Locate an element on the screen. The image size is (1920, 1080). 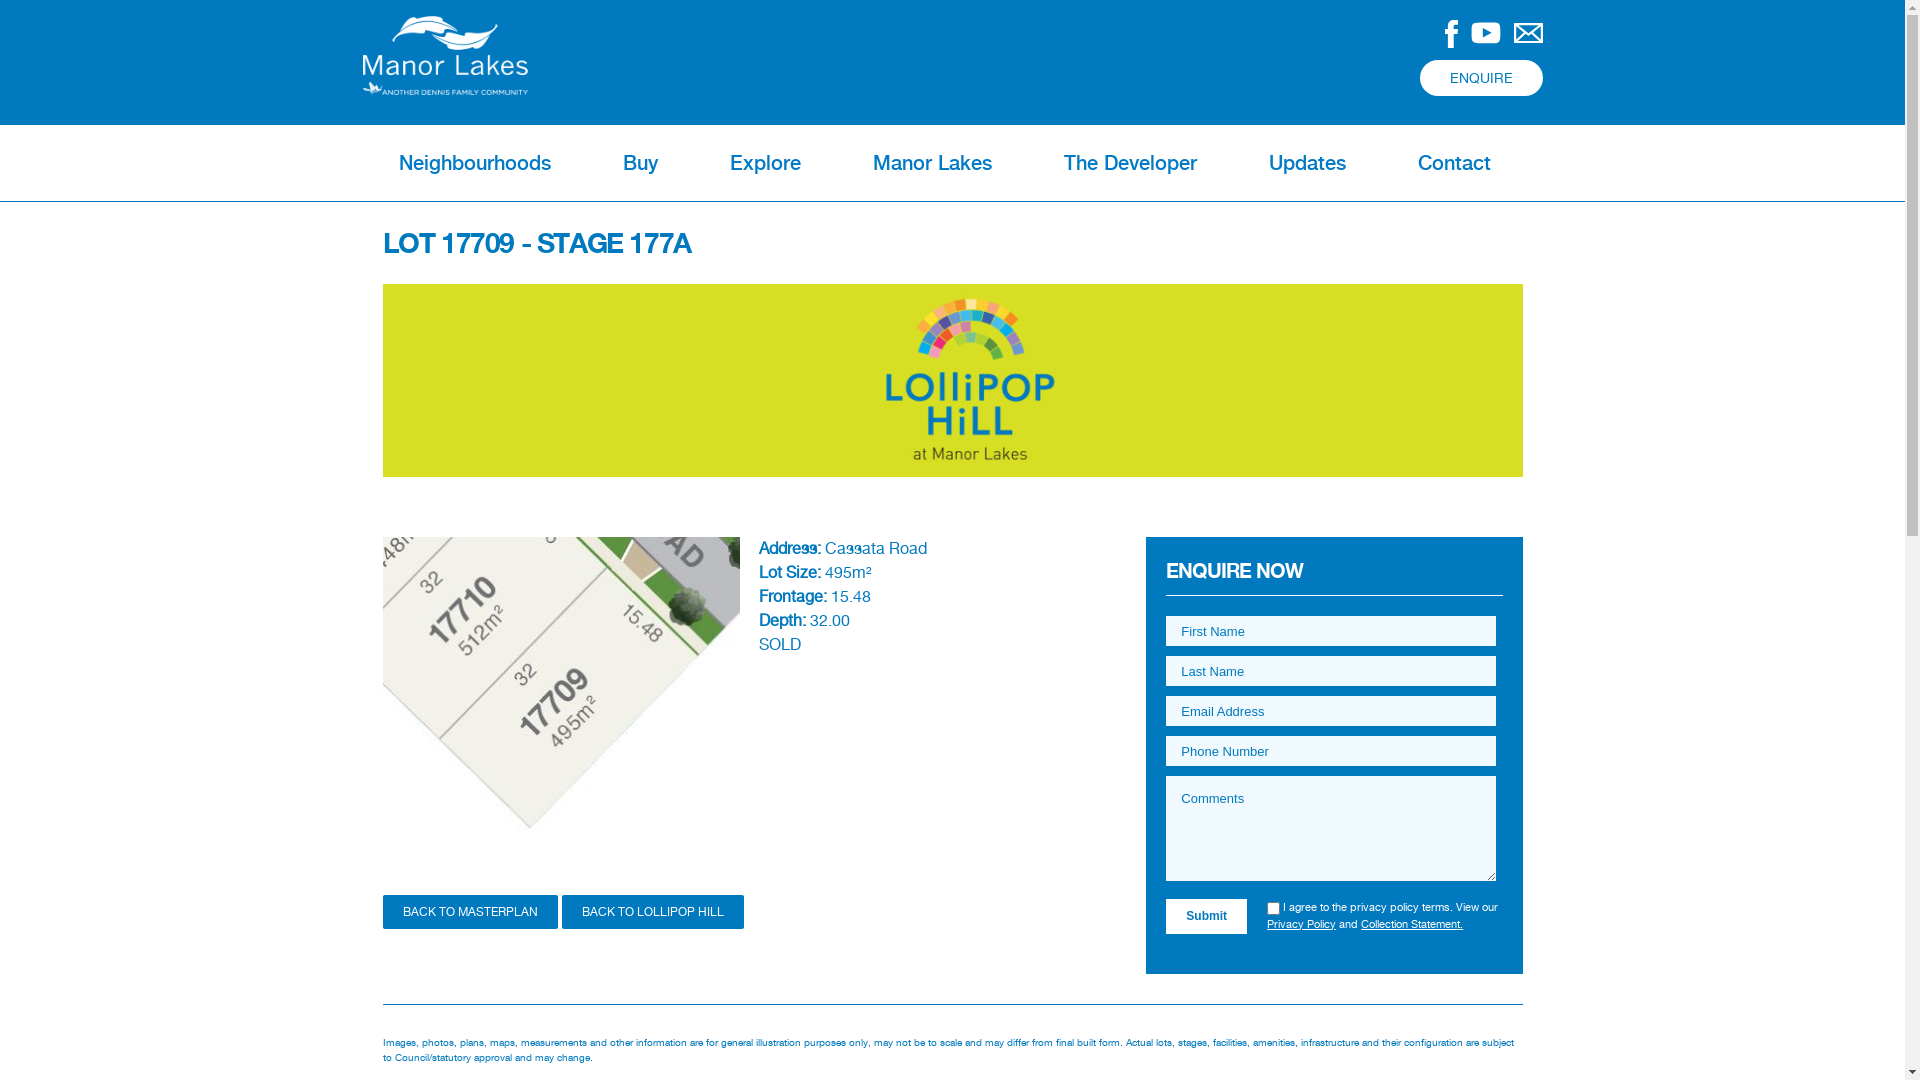
Updates is located at coordinates (1306, 163).